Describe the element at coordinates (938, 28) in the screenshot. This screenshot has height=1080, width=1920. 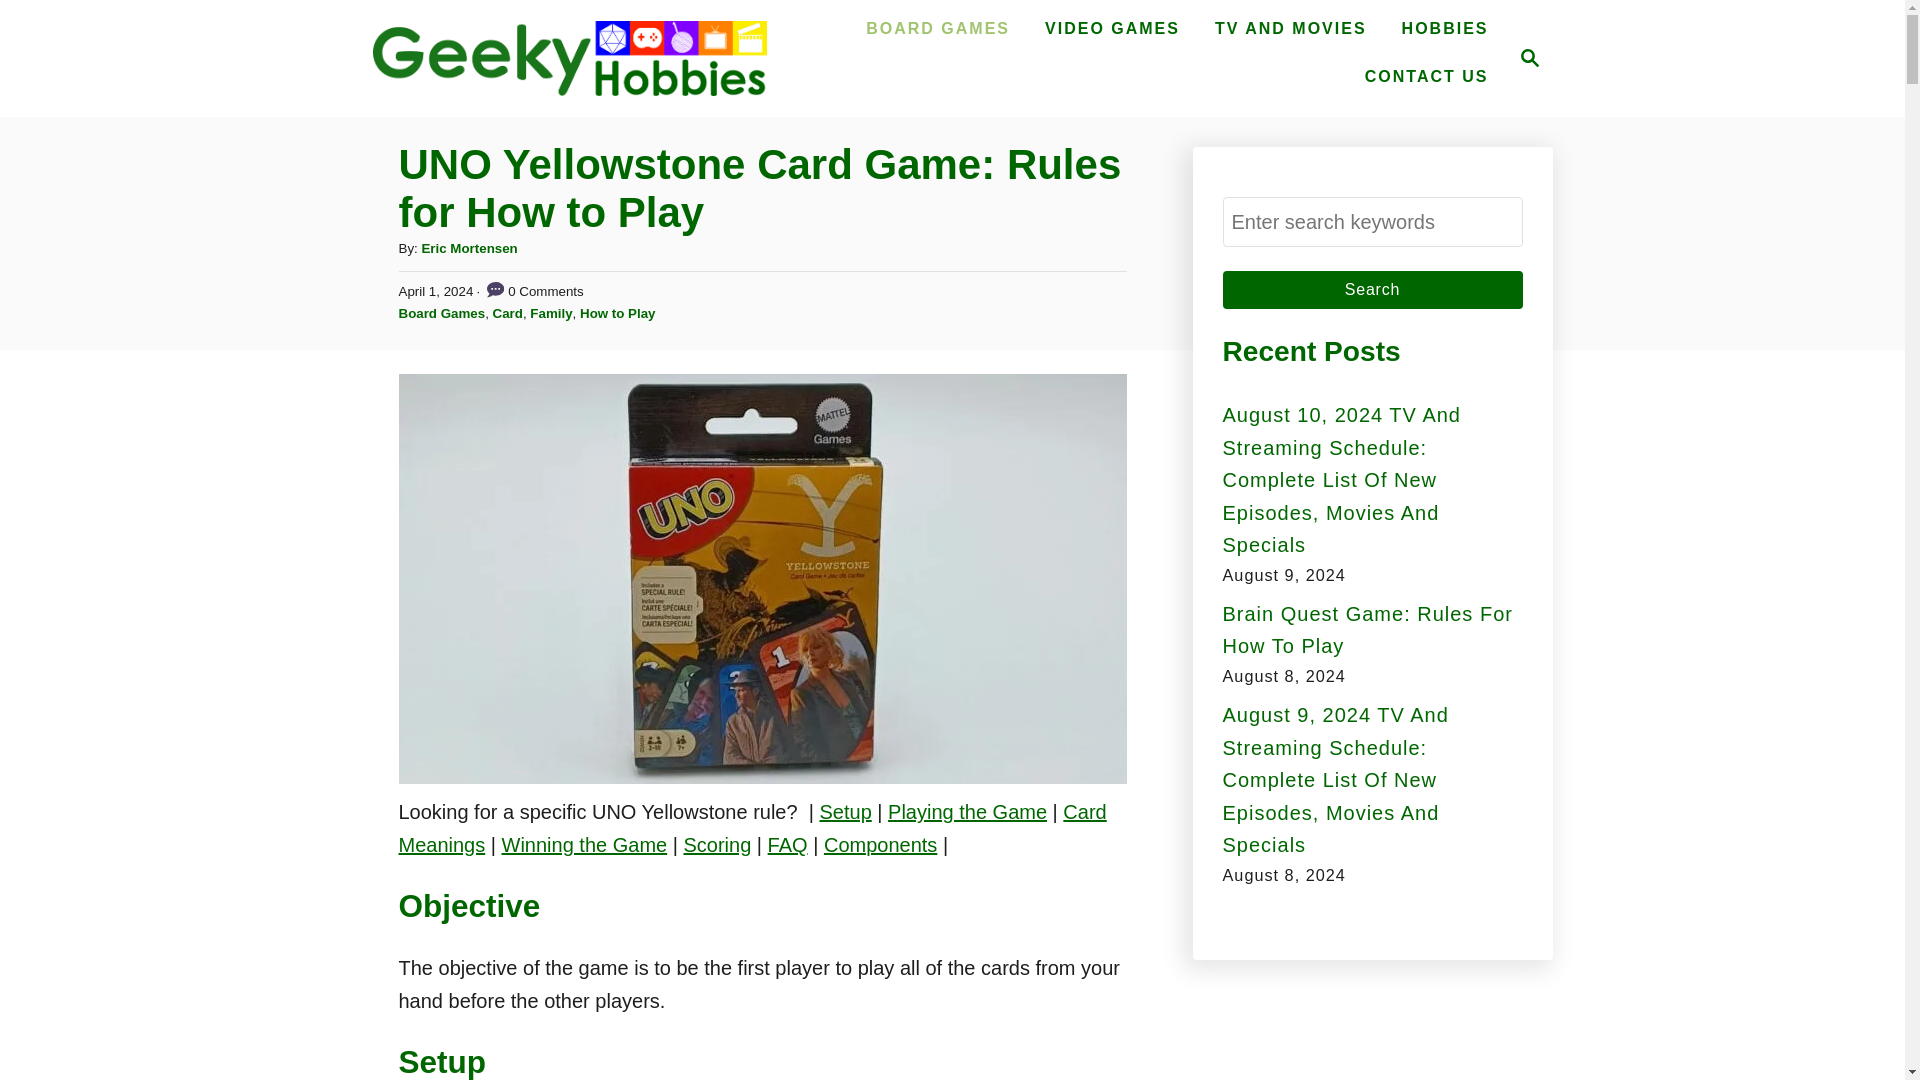
I see `BOARD GAMES` at that location.